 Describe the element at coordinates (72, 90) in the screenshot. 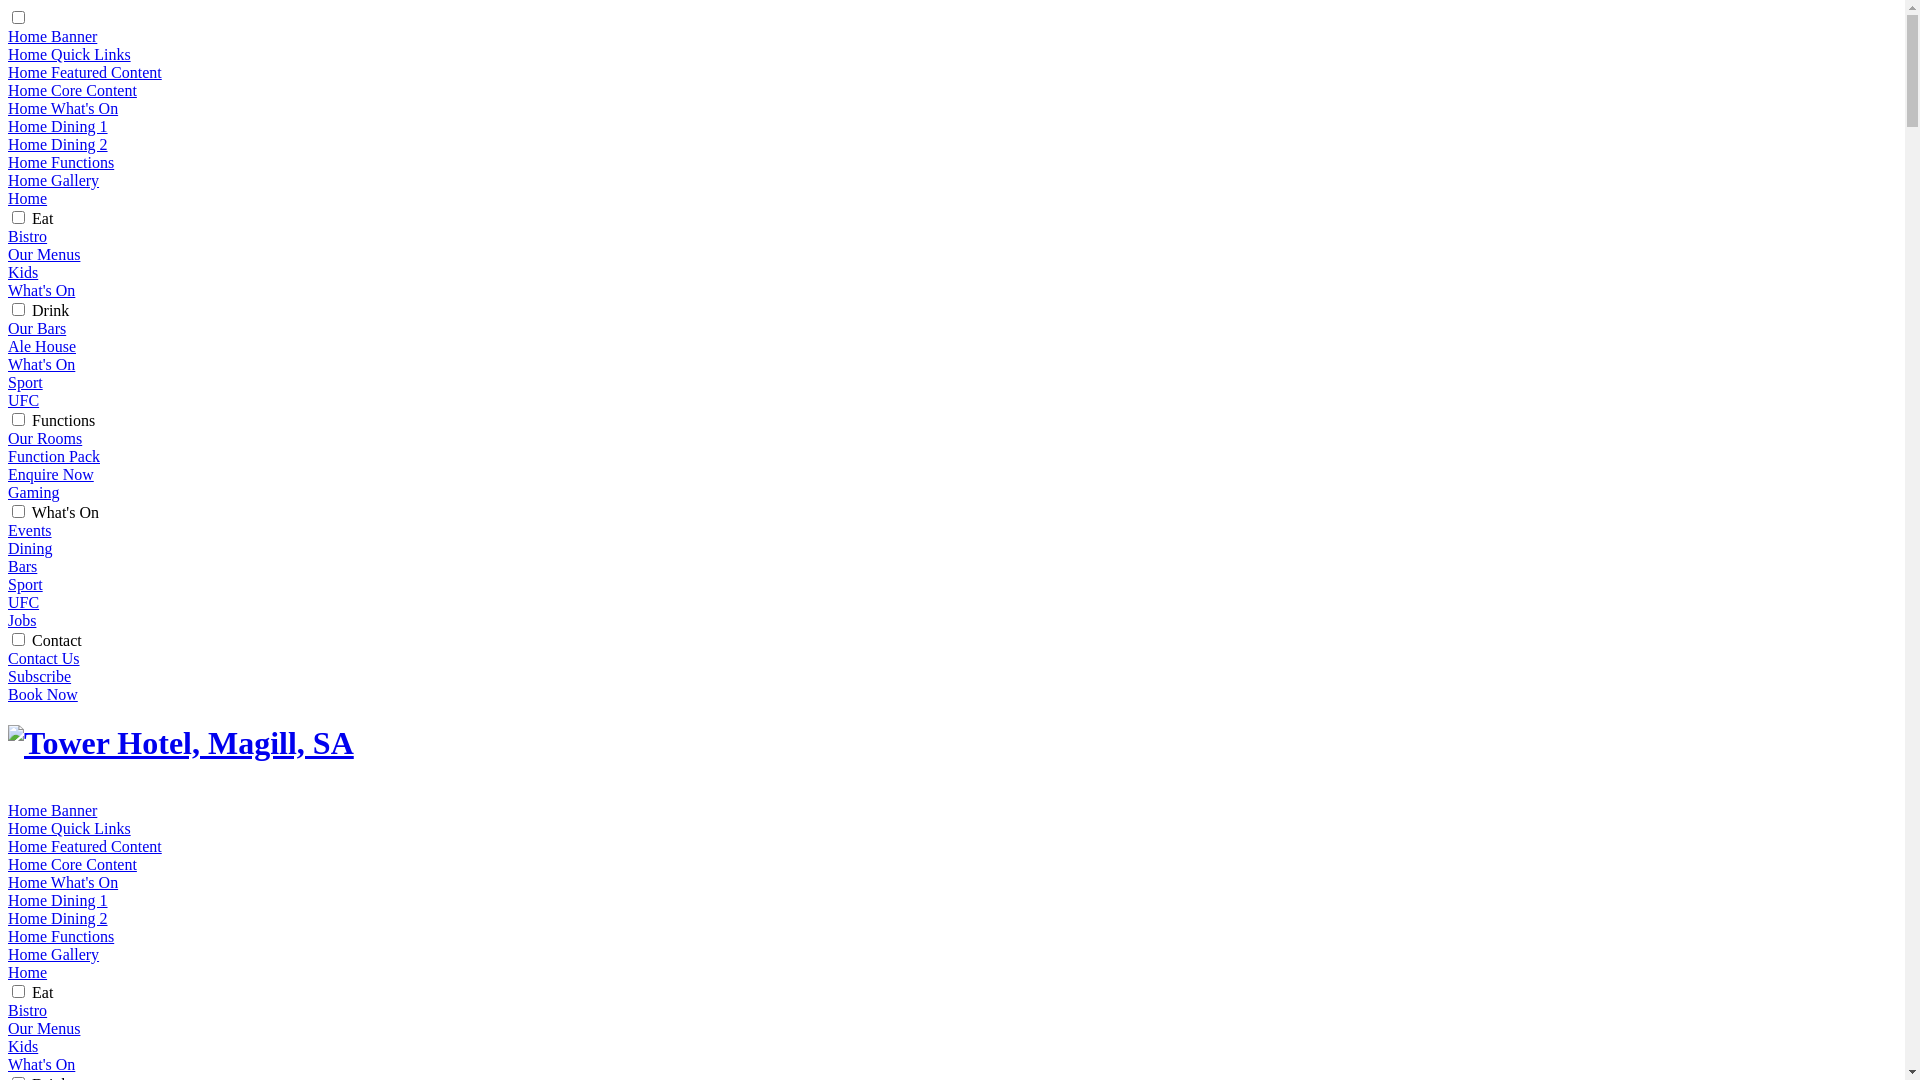

I see `Home Core Content` at that location.